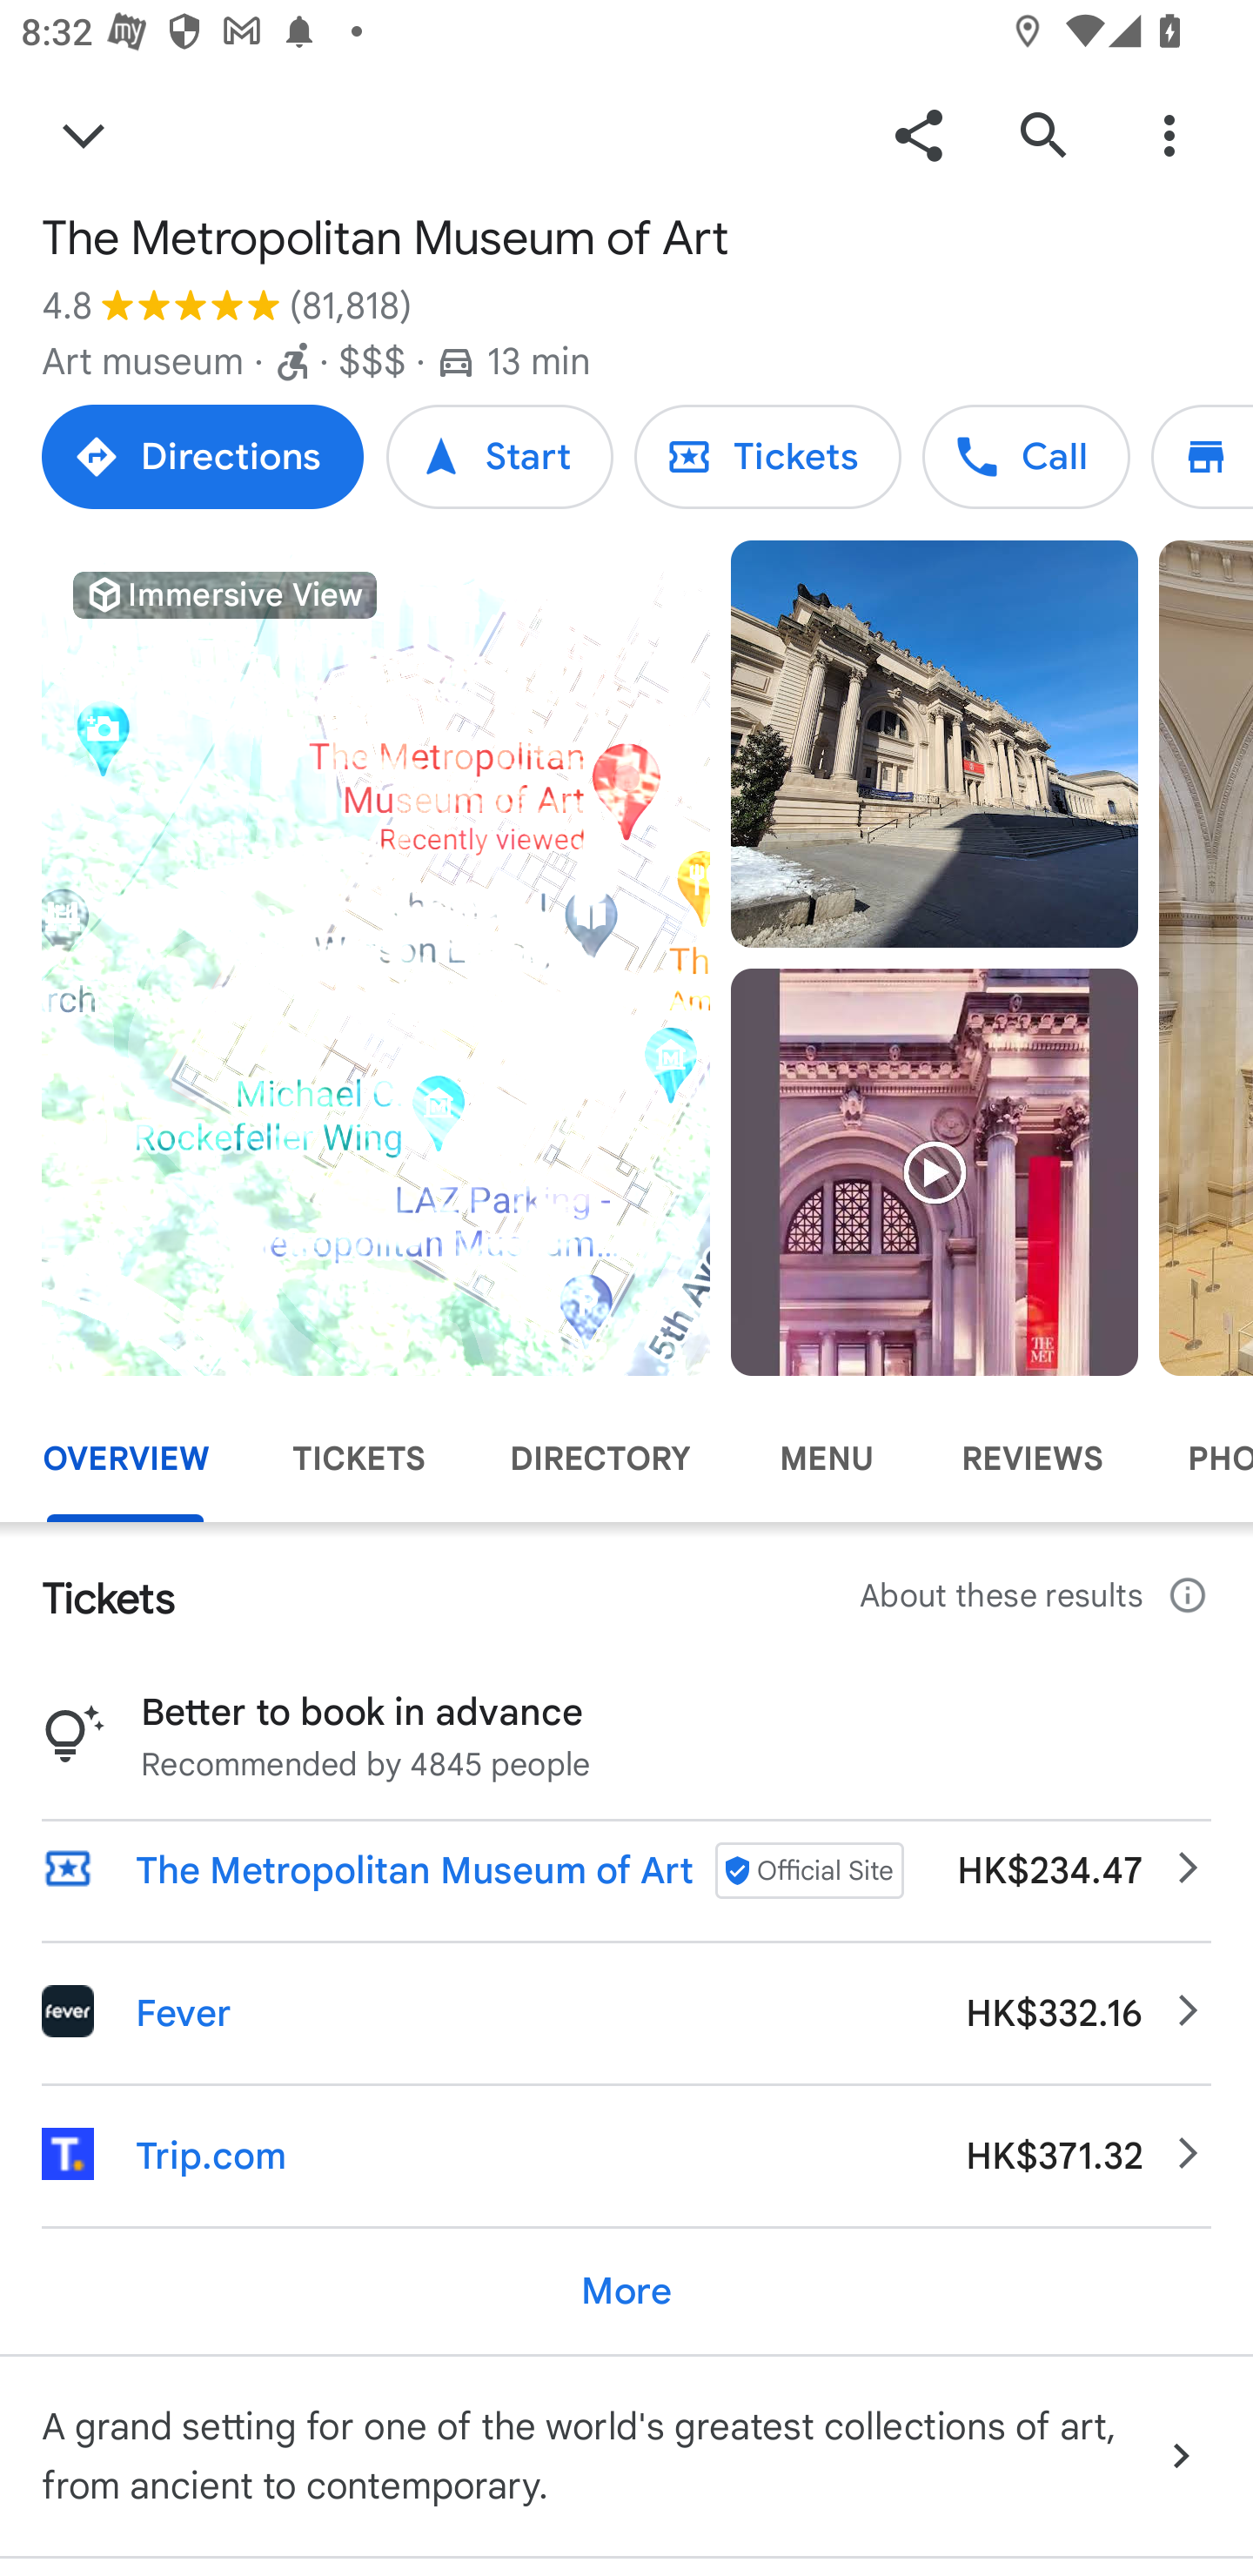  What do you see at coordinates (1032, 1459) in the screenshot?
I see `REVIEWS Reviews` at bounding box center [1032, 1459].